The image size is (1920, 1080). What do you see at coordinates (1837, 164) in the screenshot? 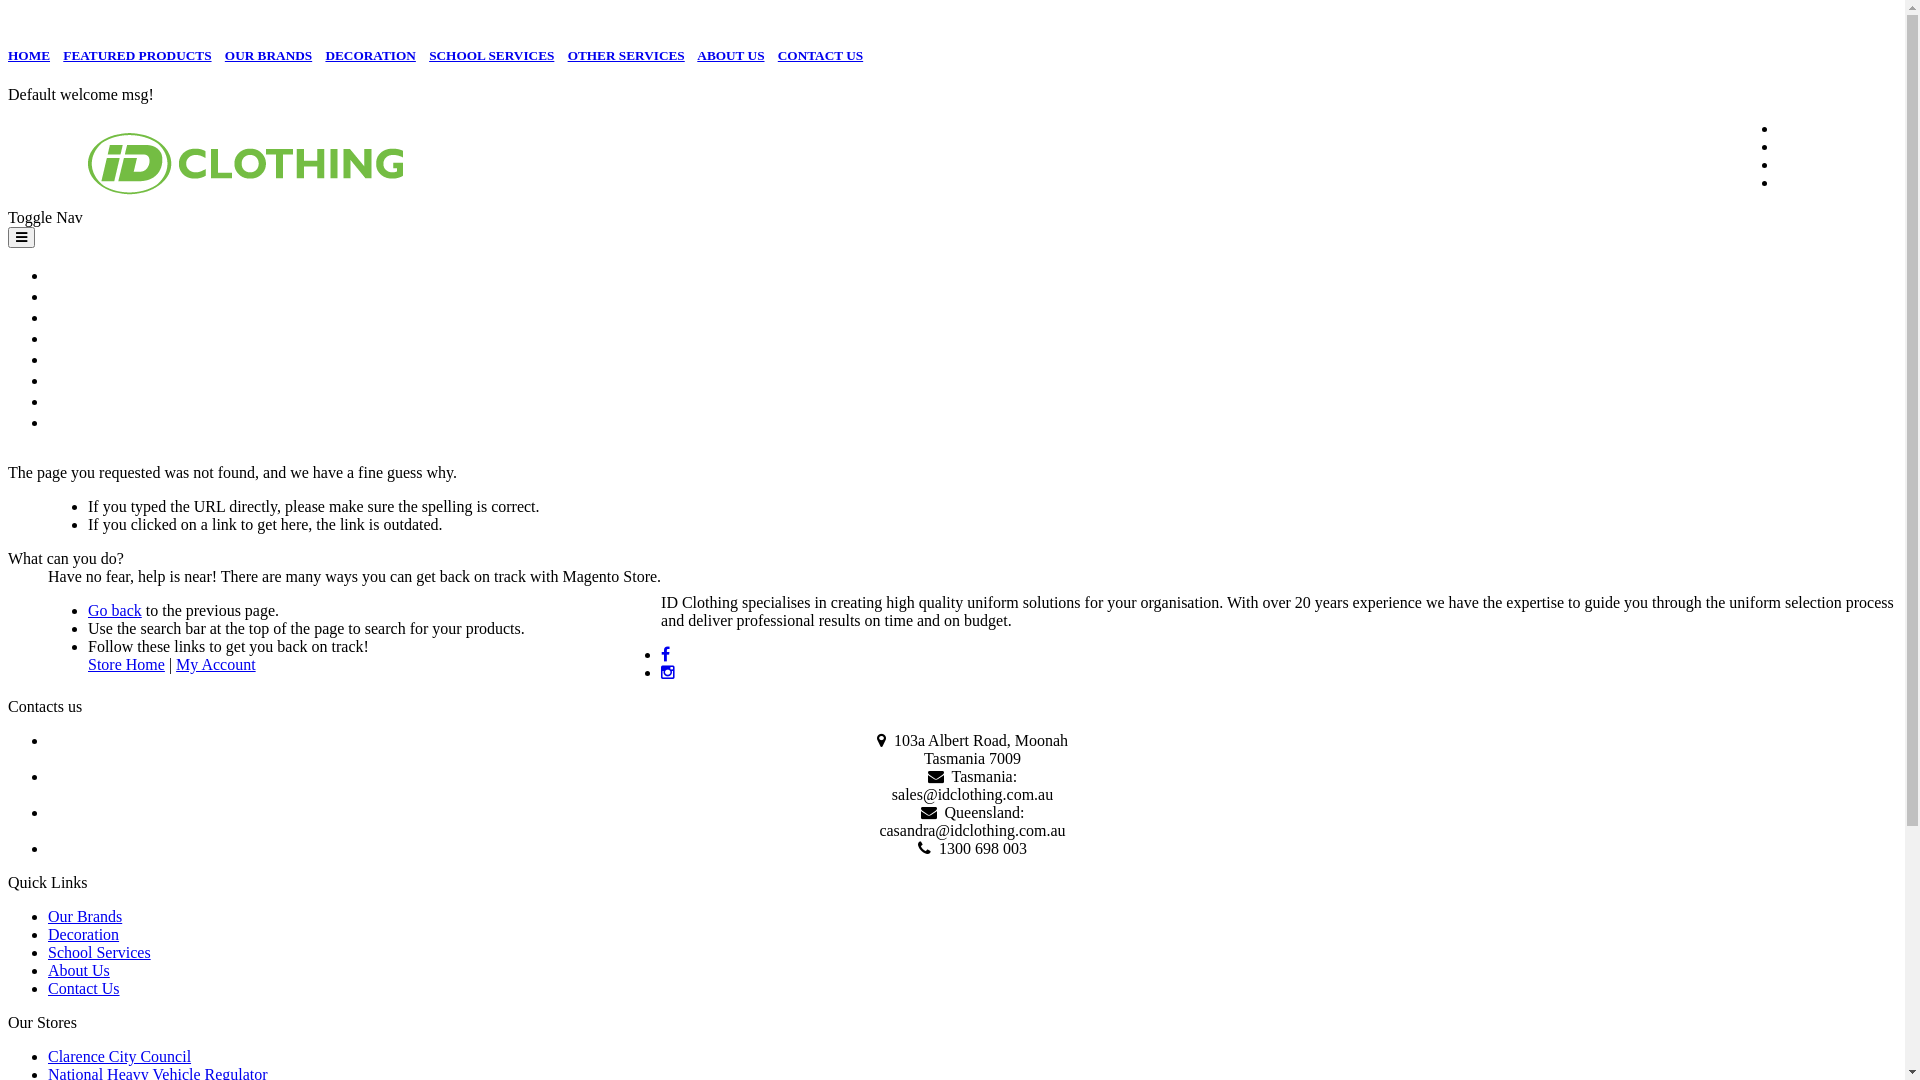
I see `Create an Account` at bounding box center [1837, 164].